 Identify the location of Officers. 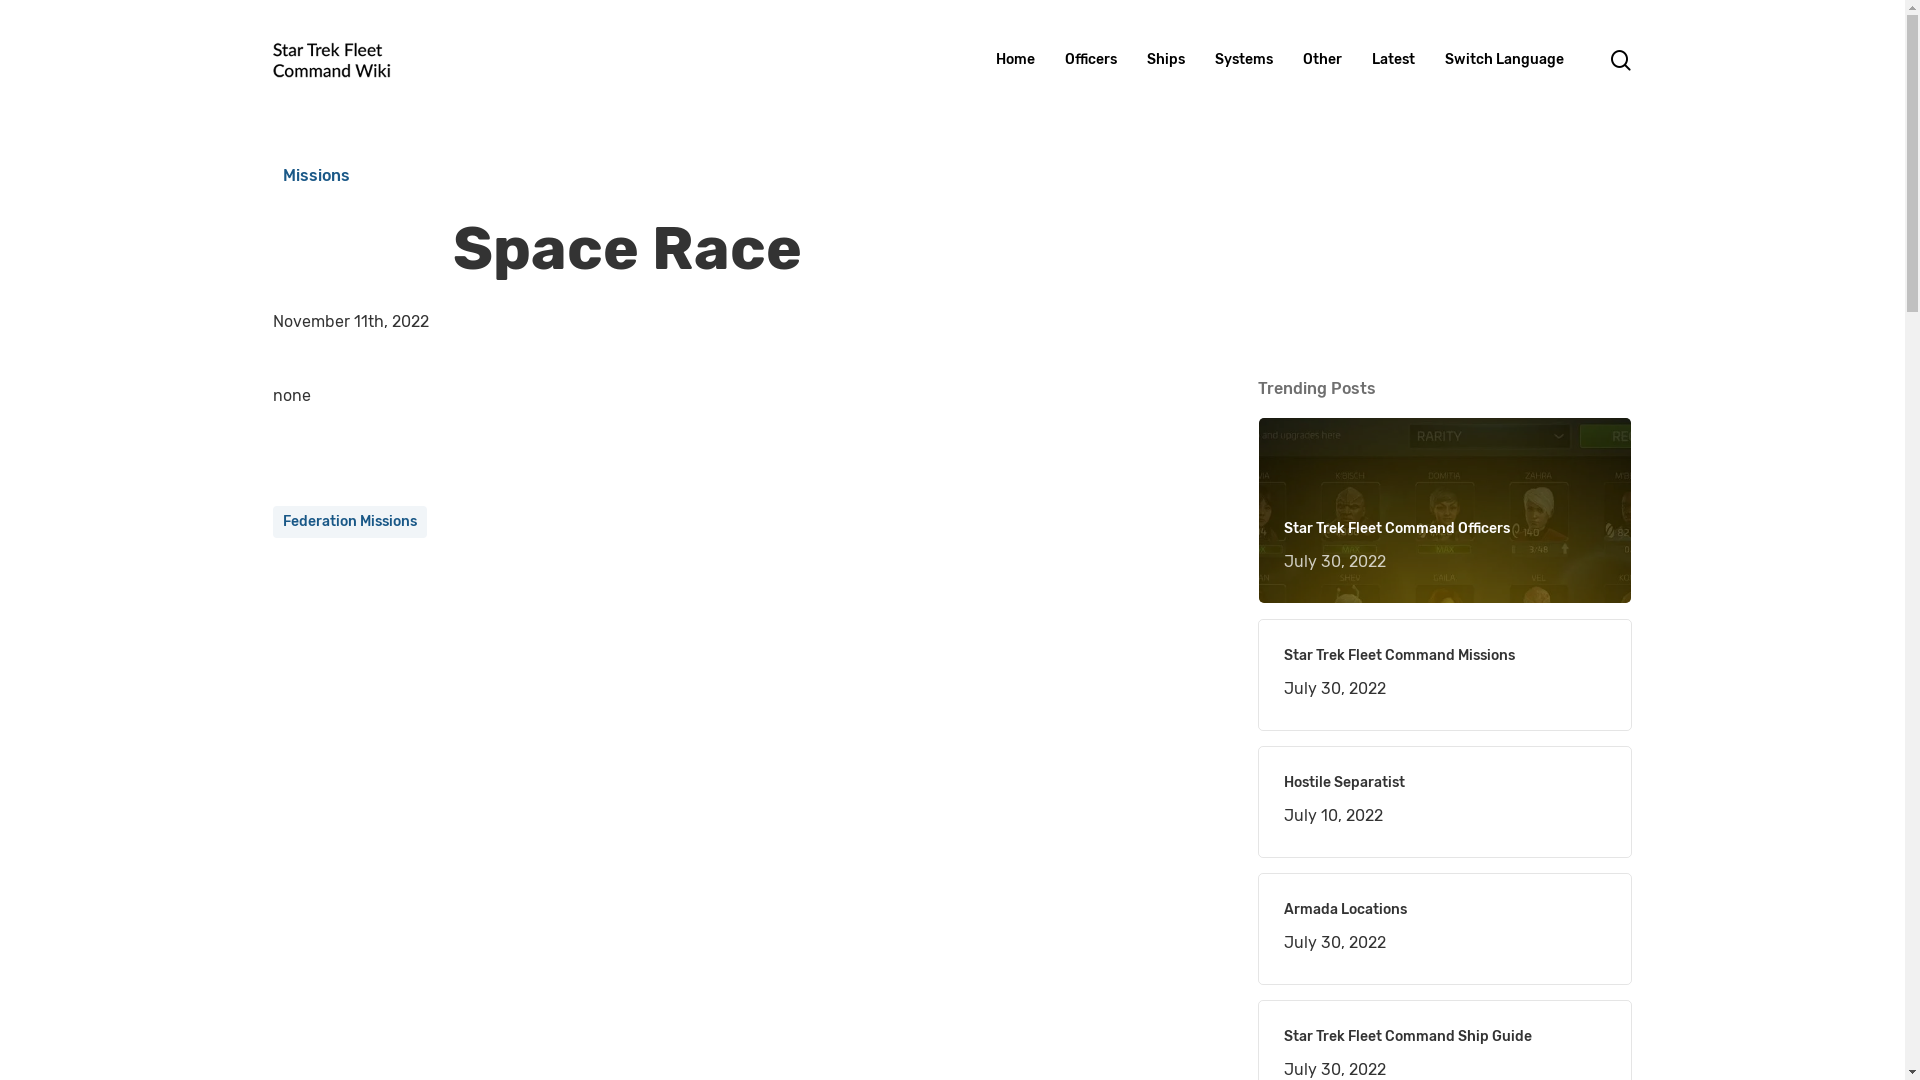
(1090, 60).